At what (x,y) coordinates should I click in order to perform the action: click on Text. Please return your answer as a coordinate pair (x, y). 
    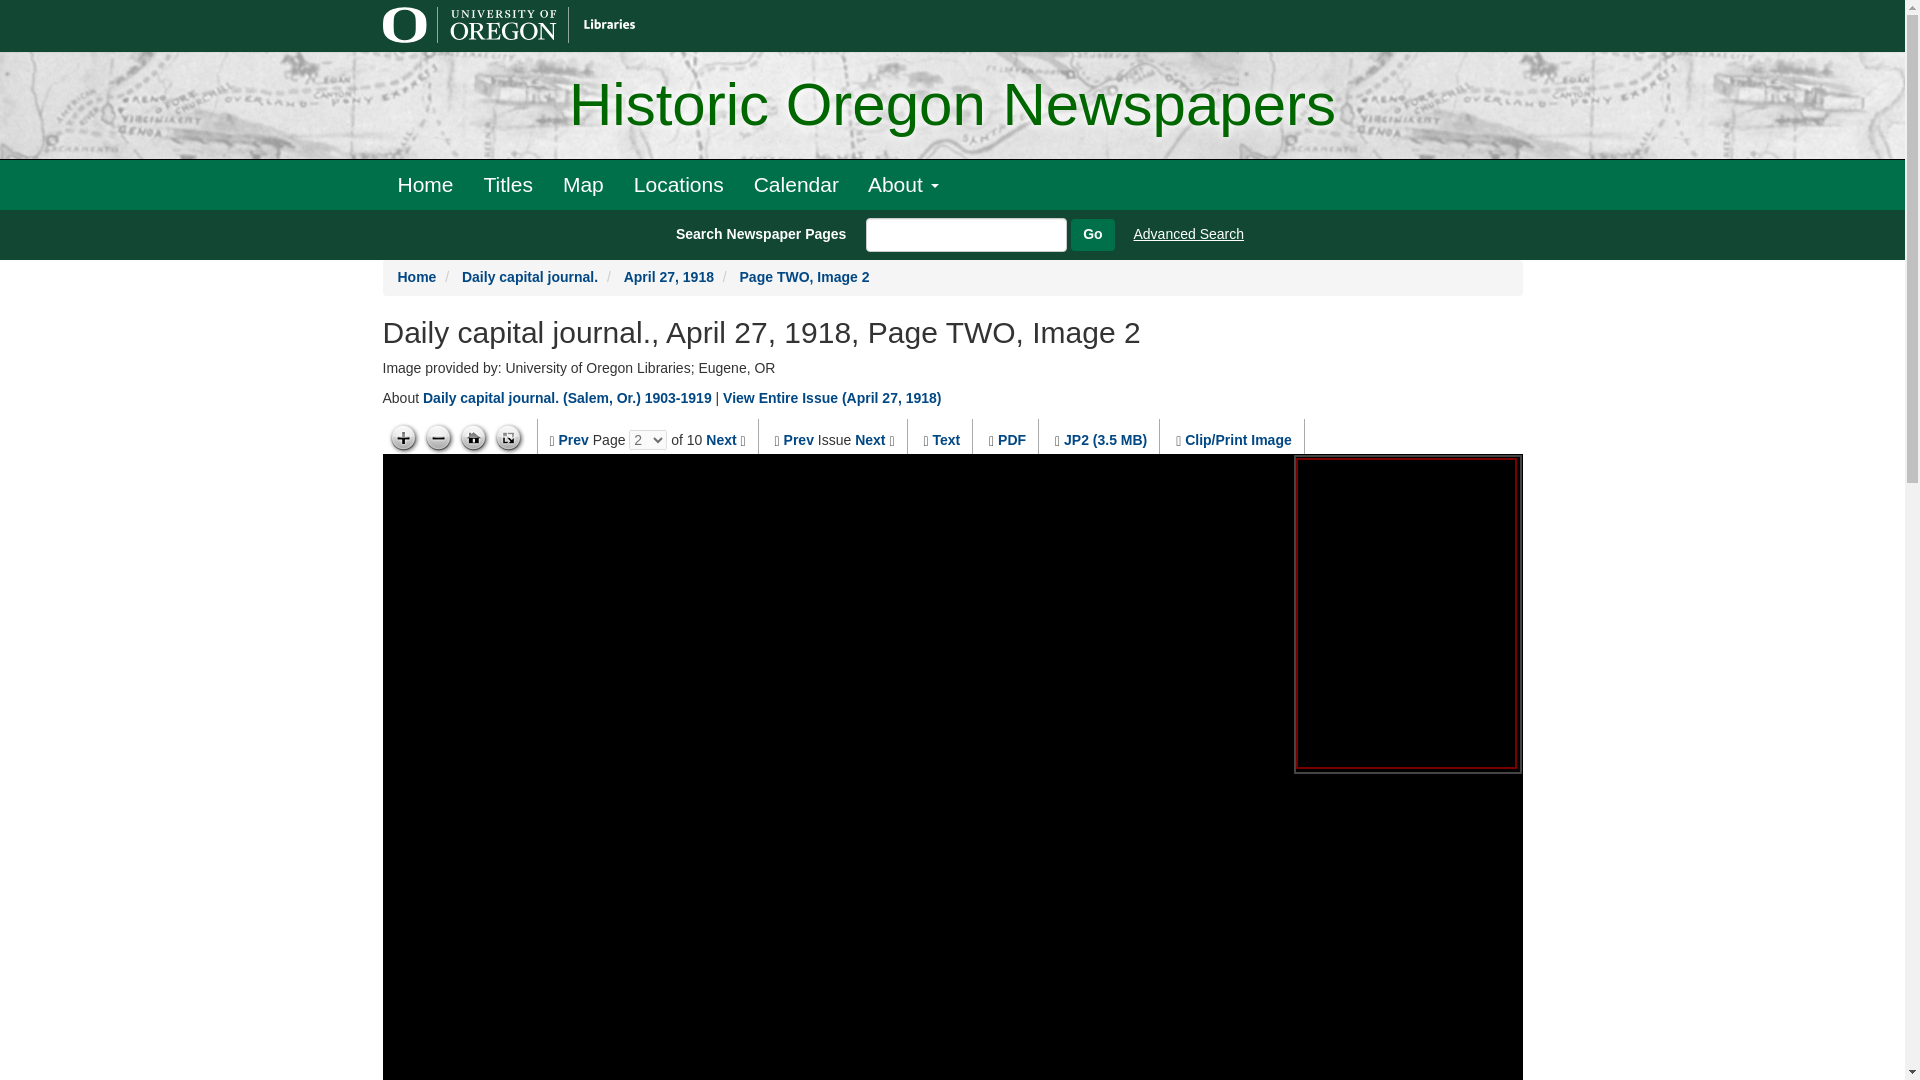
    Looking at the image, I should click on (946, 440).